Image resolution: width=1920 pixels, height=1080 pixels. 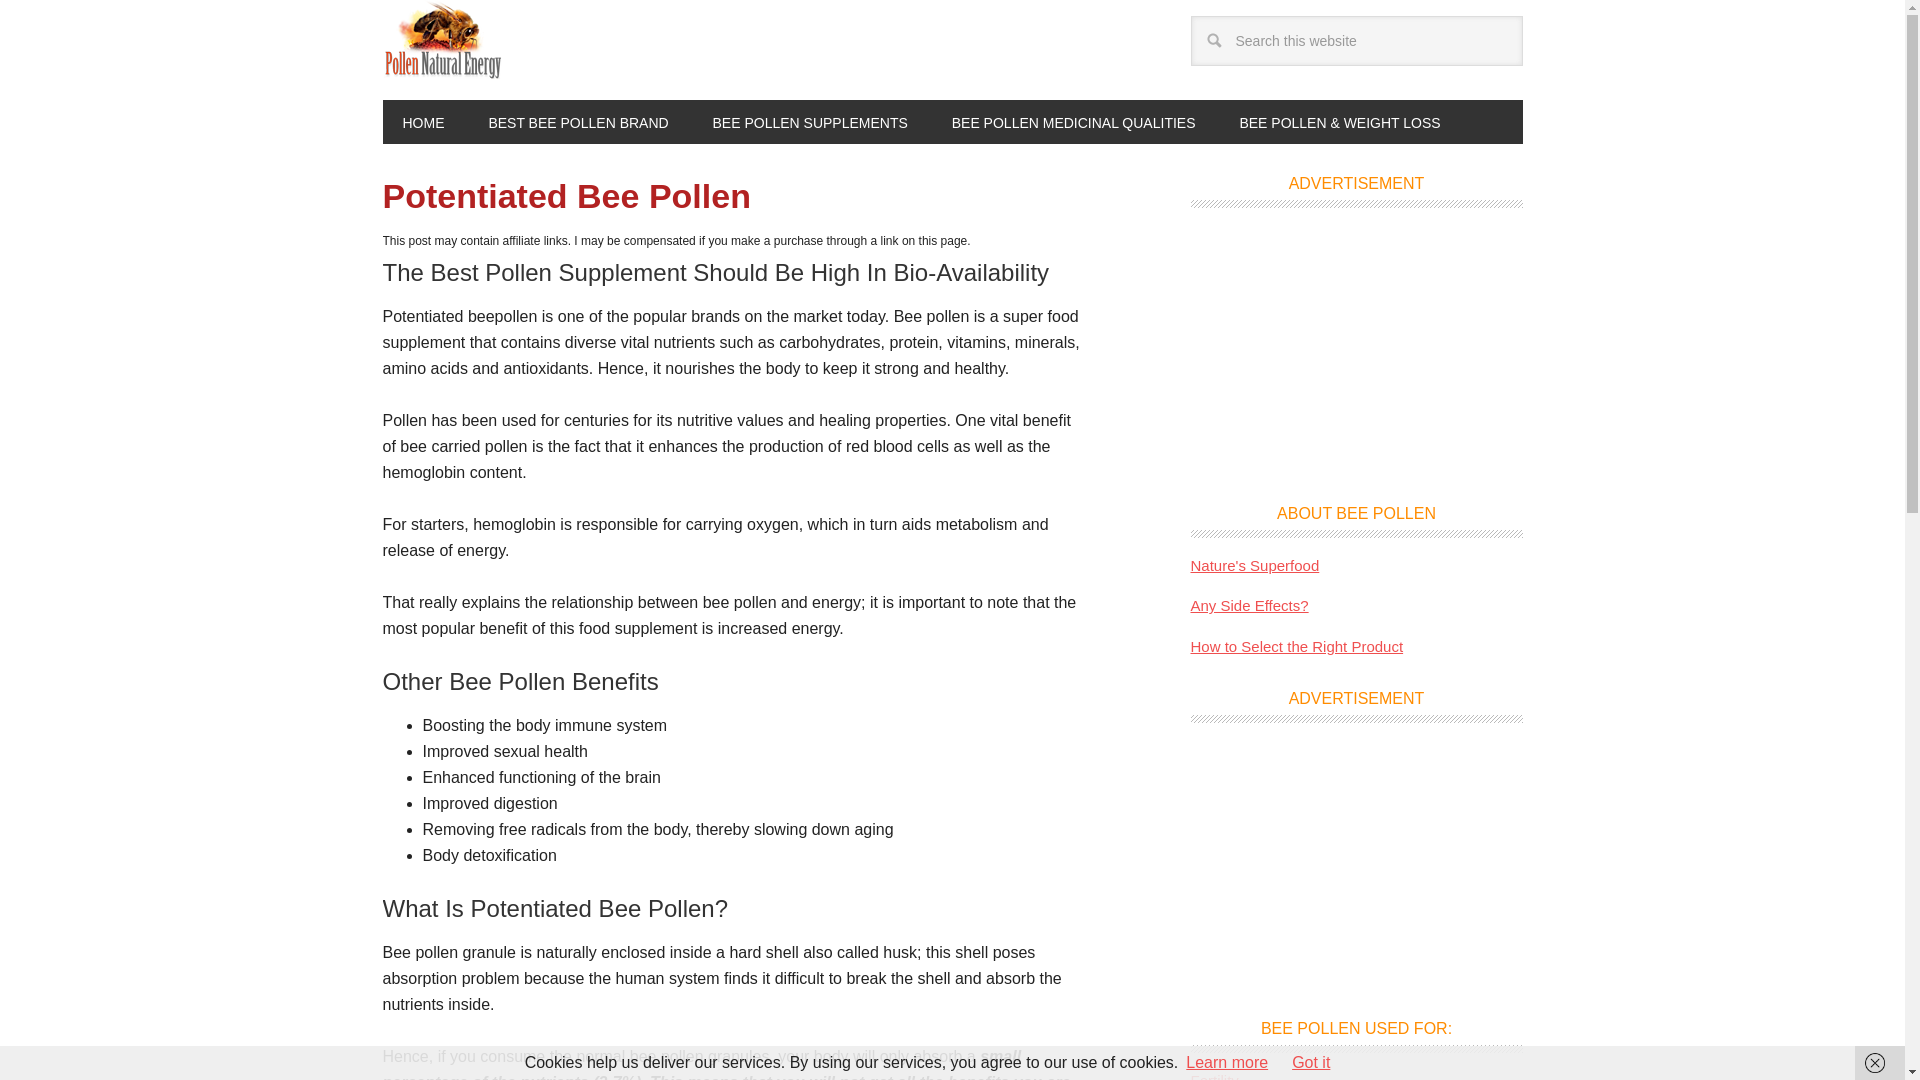 What do you see at coordinates (1296, 646) in the screenshot?
I see `How to Select the Right Product` at bounding box center [1296, 646].